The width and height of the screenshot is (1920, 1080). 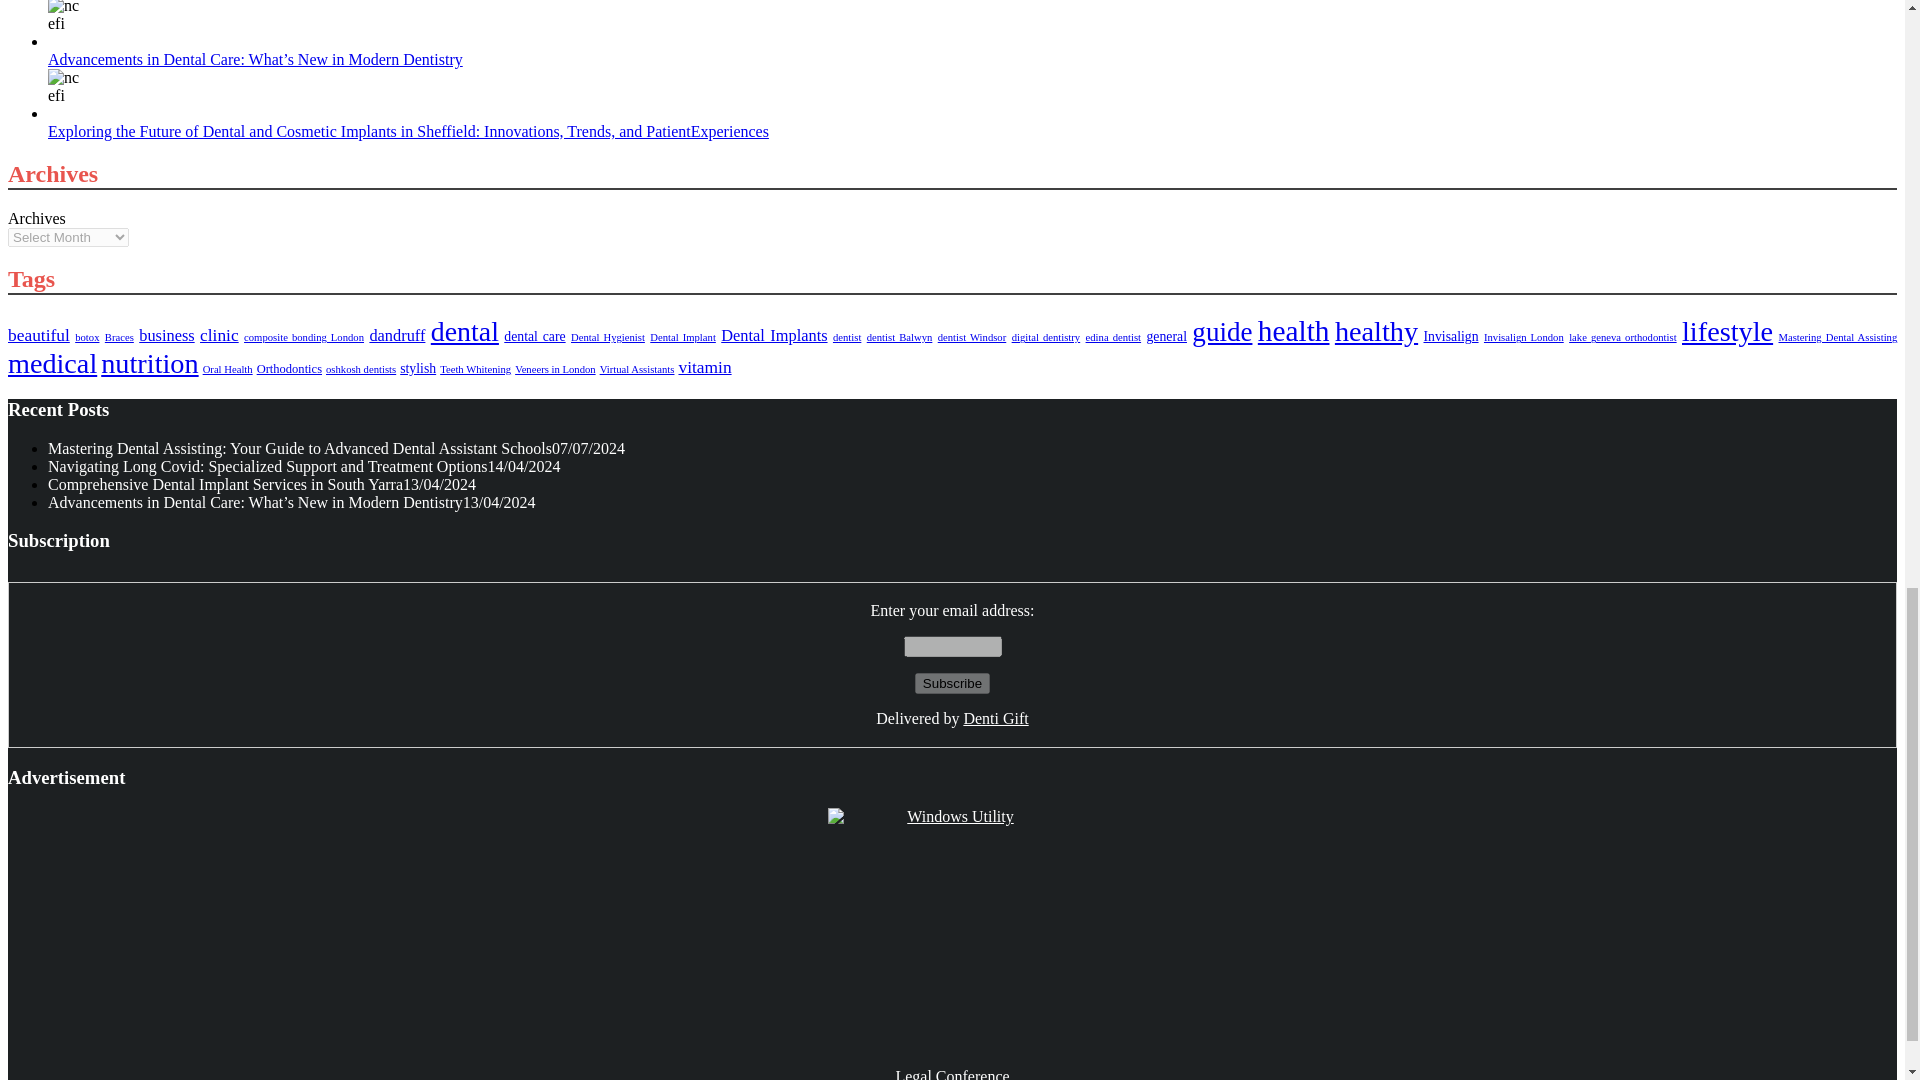 I want to click on Windows Utility, so click(x=952, y=932).